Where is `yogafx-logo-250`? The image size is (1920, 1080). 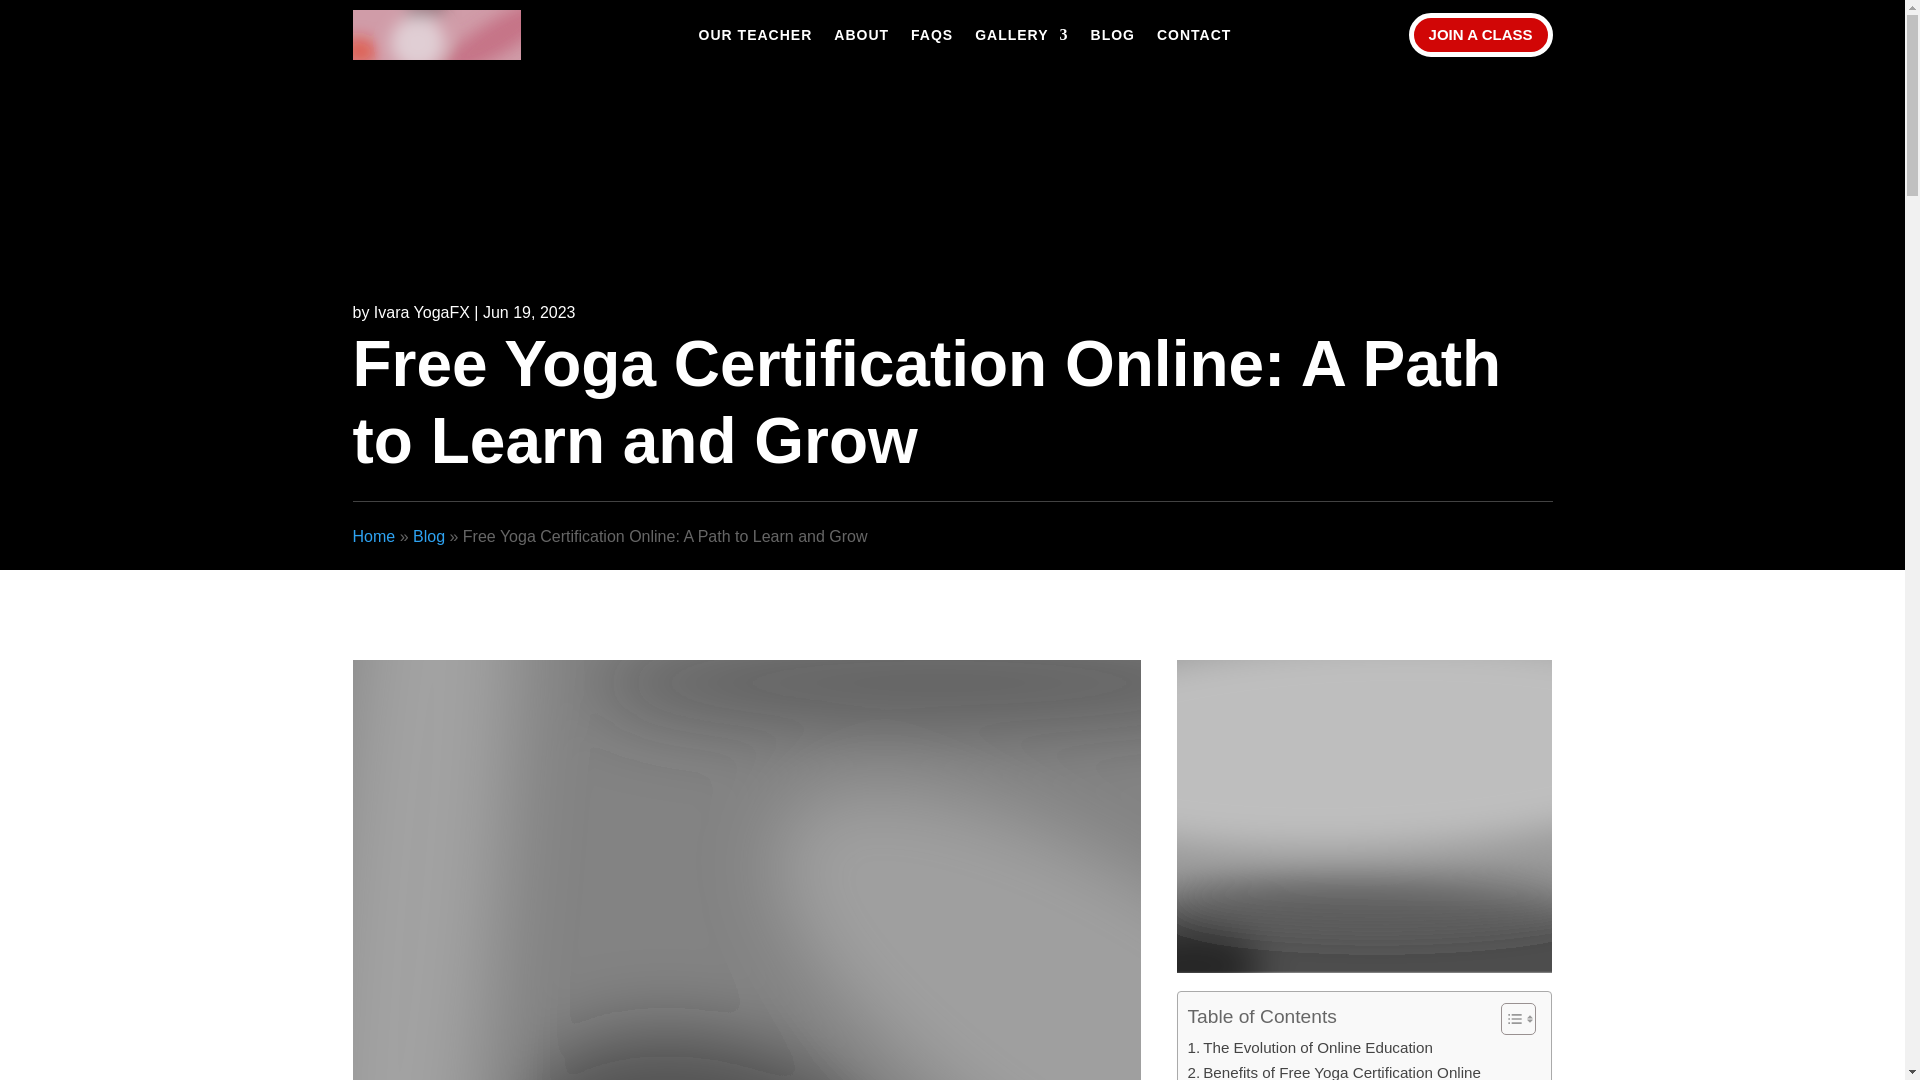
yogafx-logo-250 is located at coordinates (436, 34).